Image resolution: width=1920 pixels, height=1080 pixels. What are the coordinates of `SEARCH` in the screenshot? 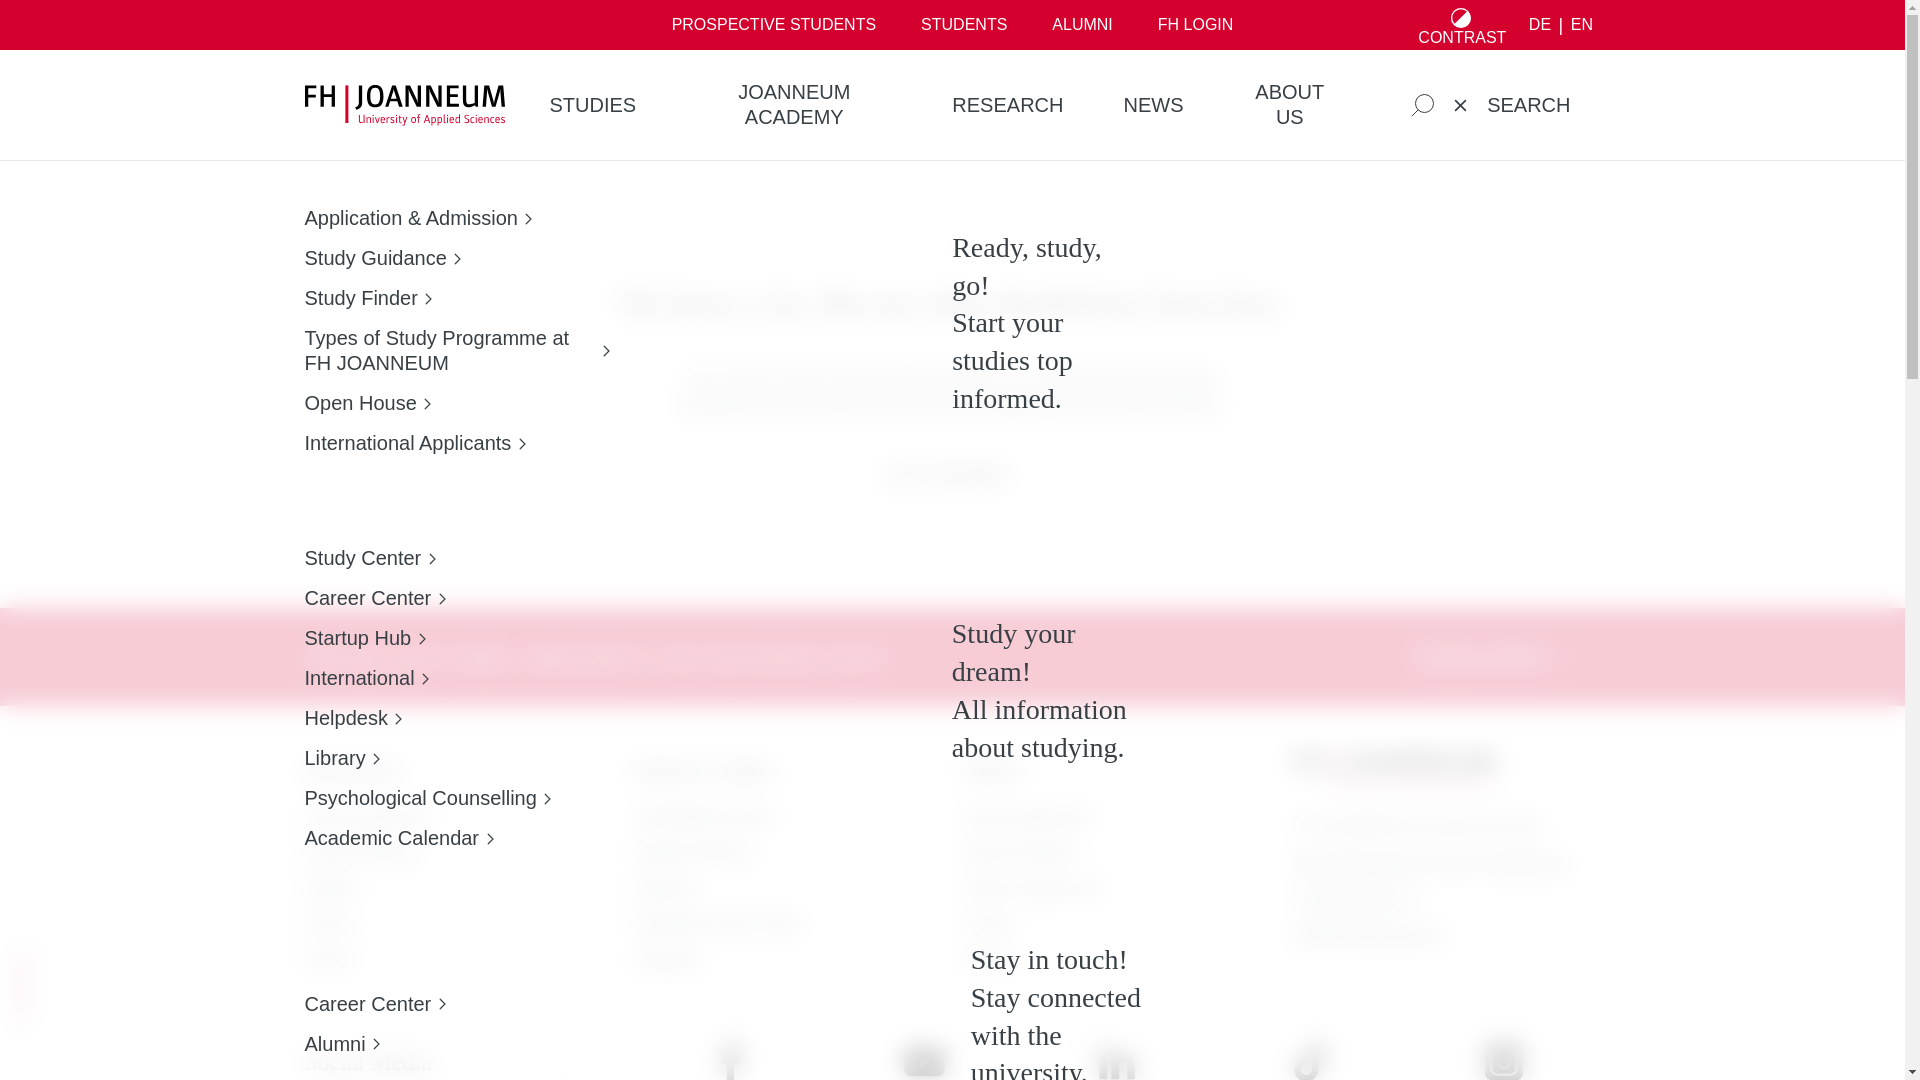 It's located at (1490, 104).